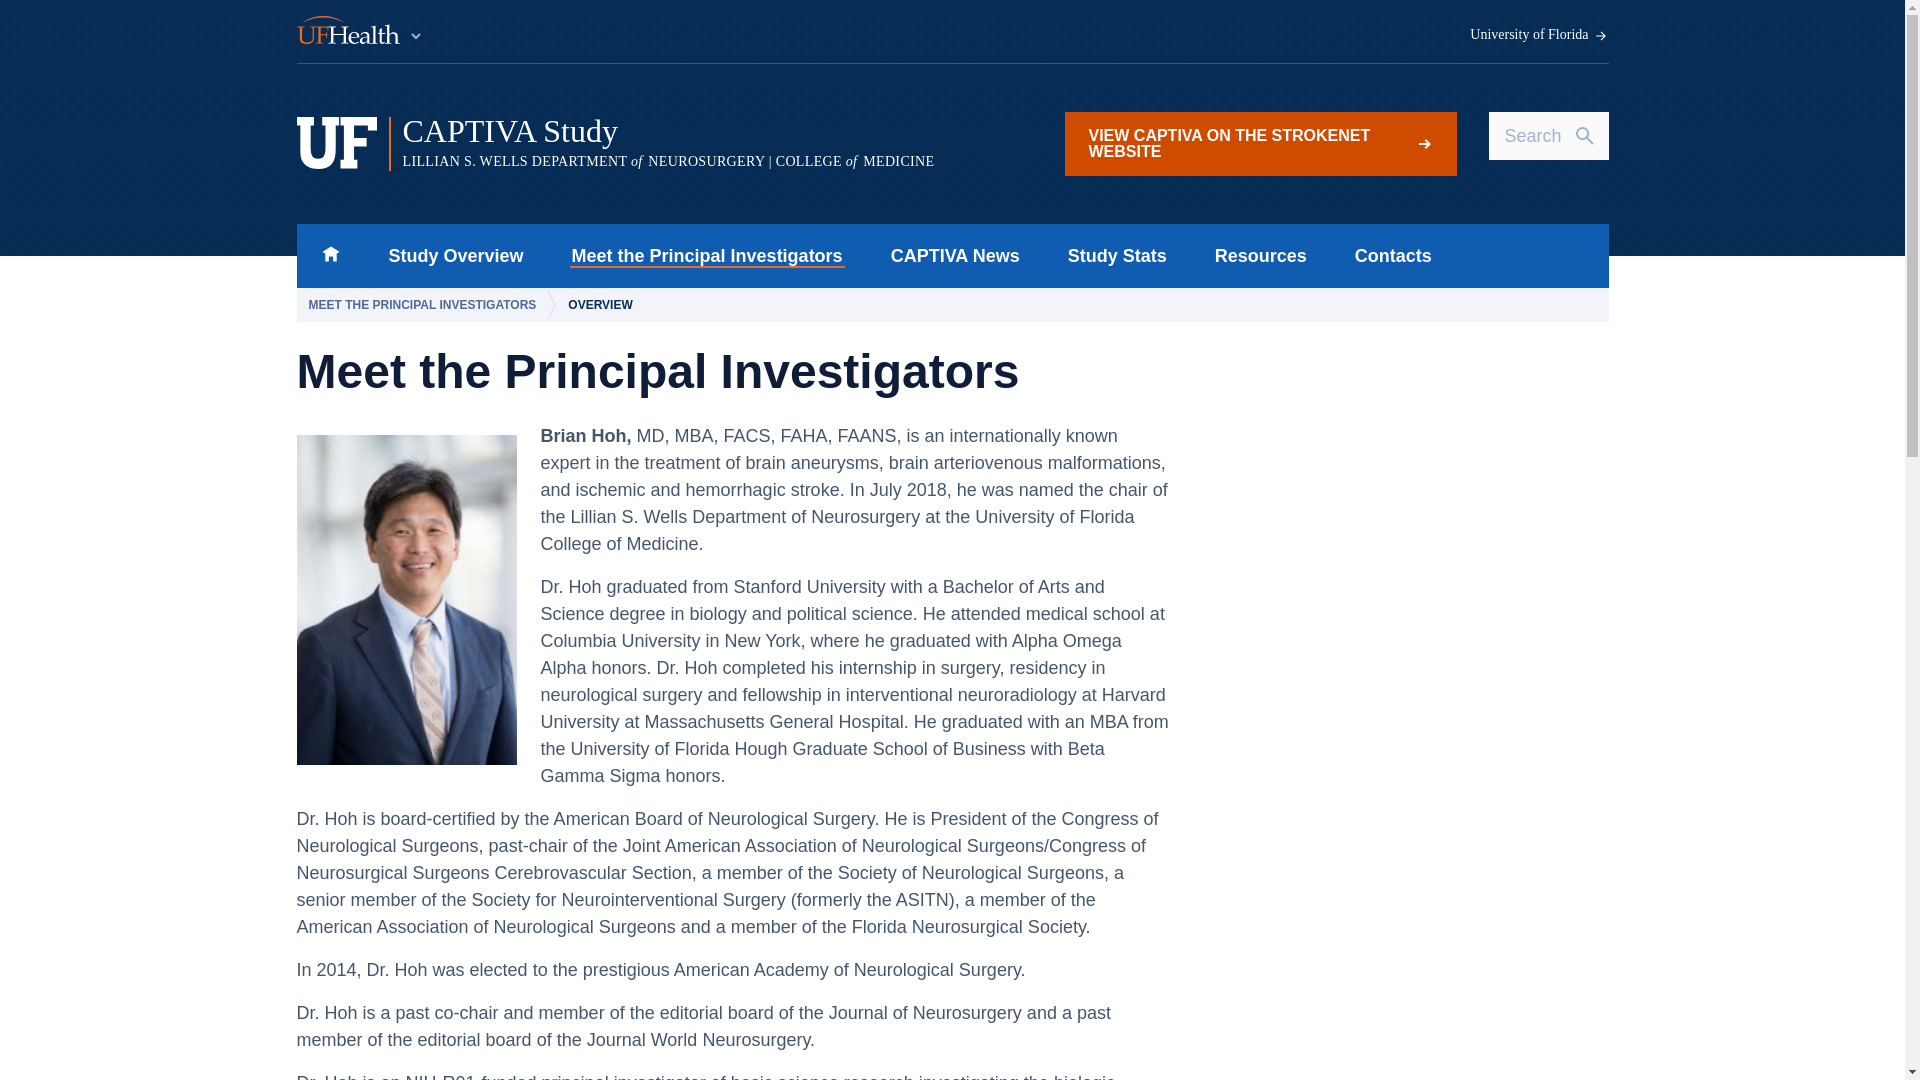  Describe the element at coordinates (1260, 256) in the screenshot. I see `Resources` at that location.